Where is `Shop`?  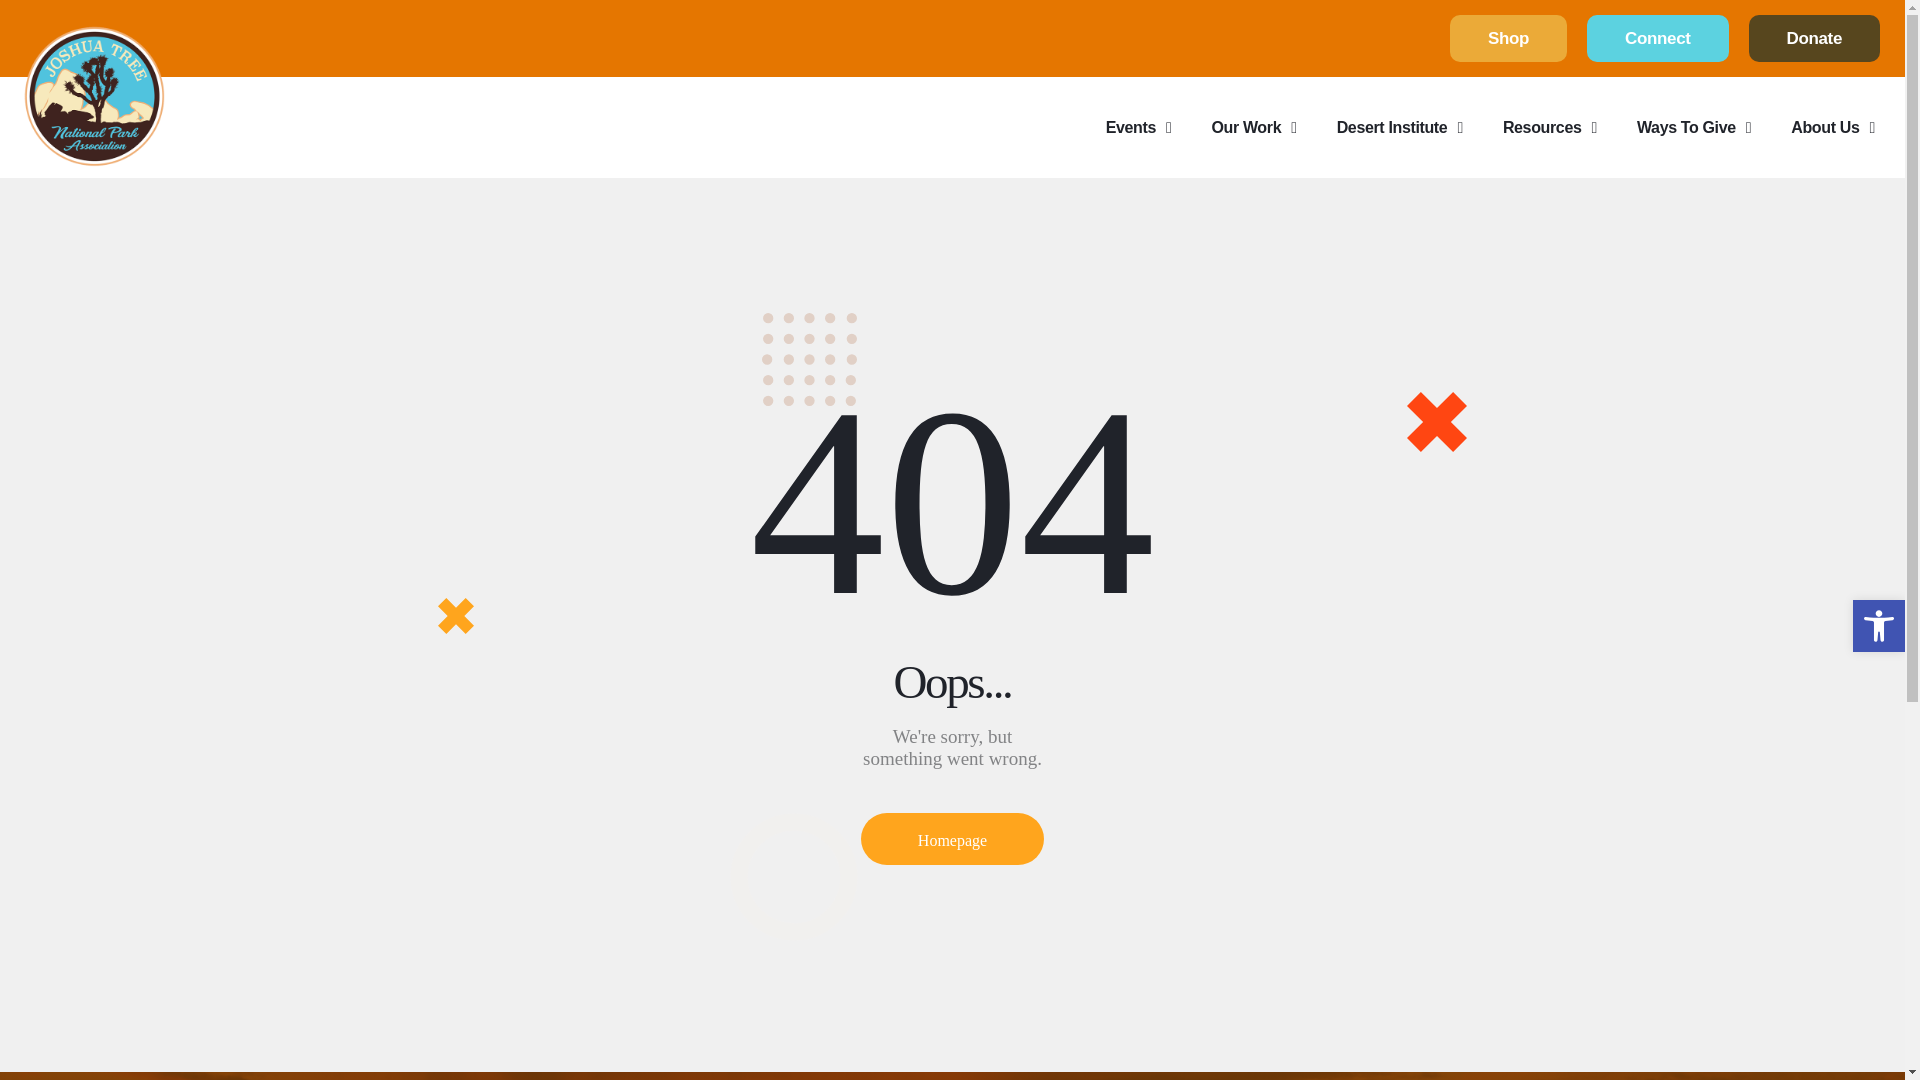
Shop is located at coordinates (1508, 38).